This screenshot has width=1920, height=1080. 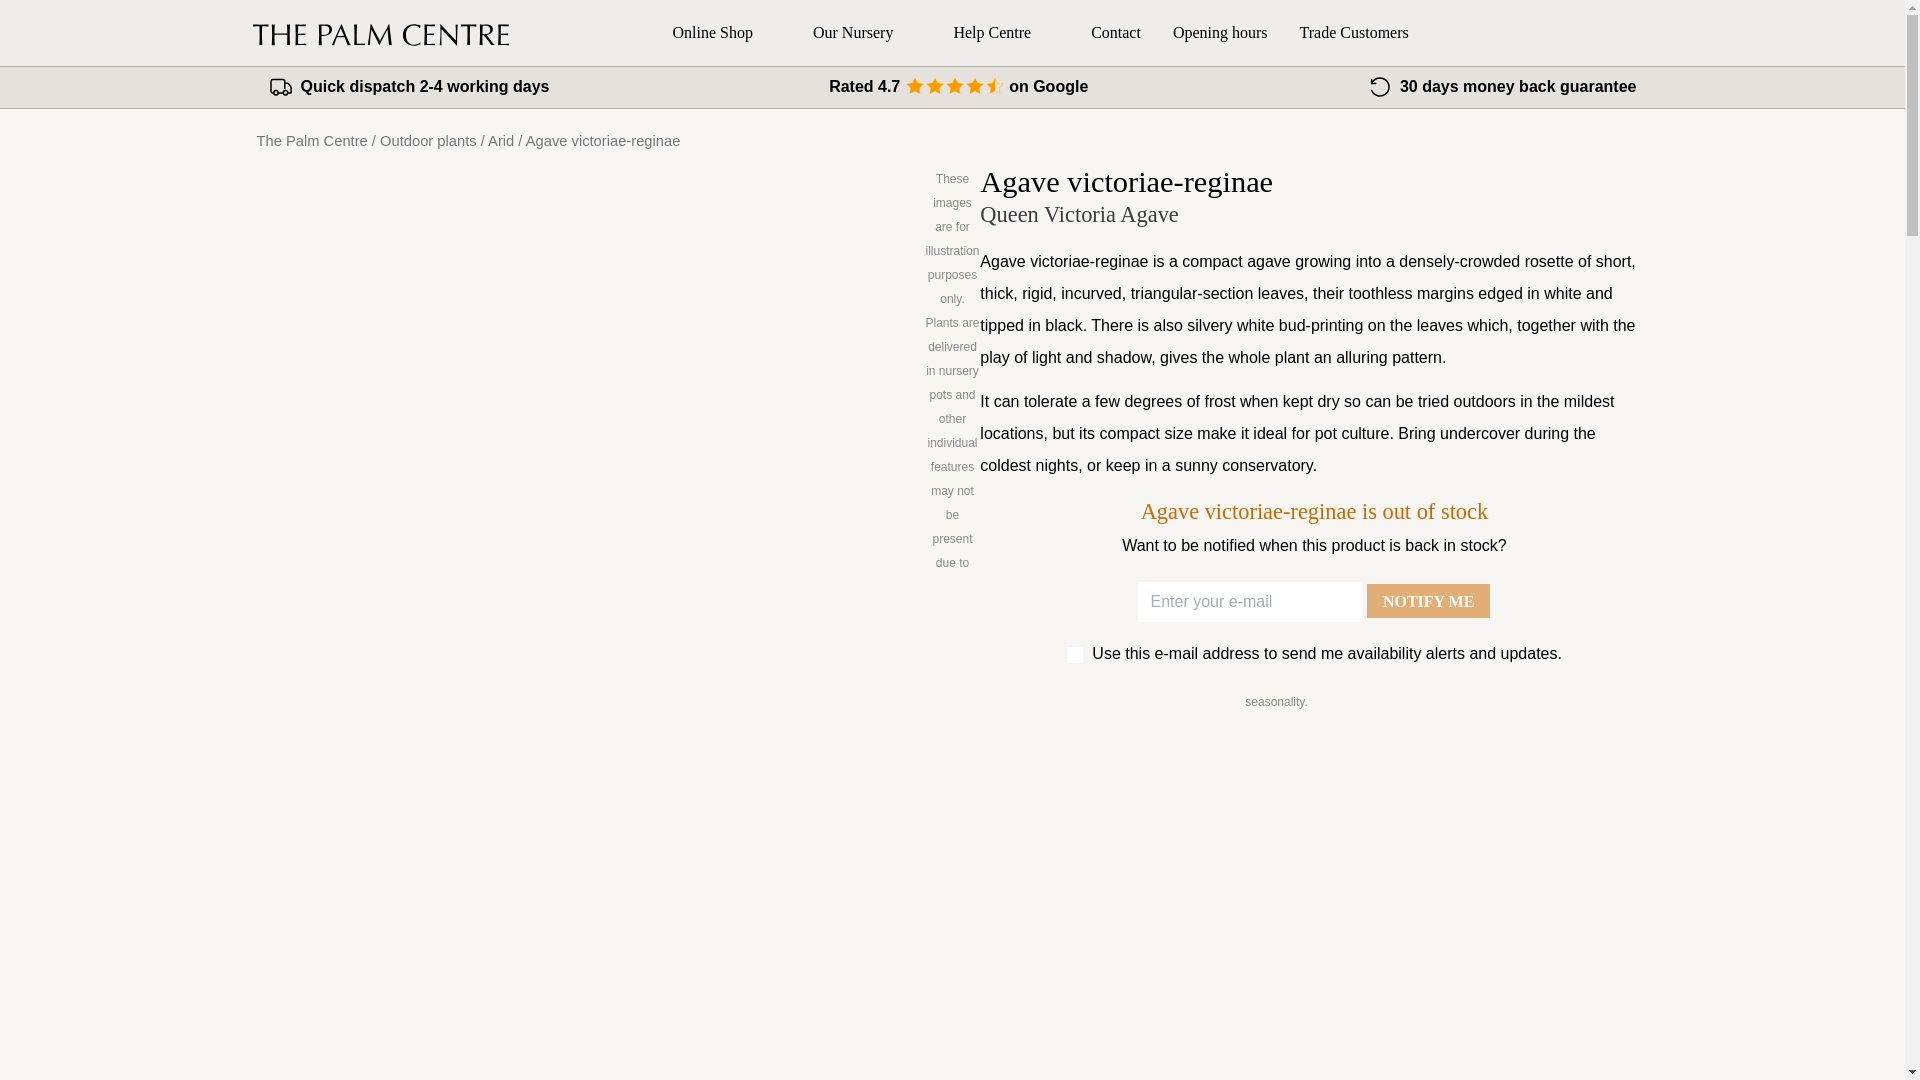 What do you see at coordinates (954, 88) in the screenshot?
I see `stars4.5` at bounding box center [954, 88].